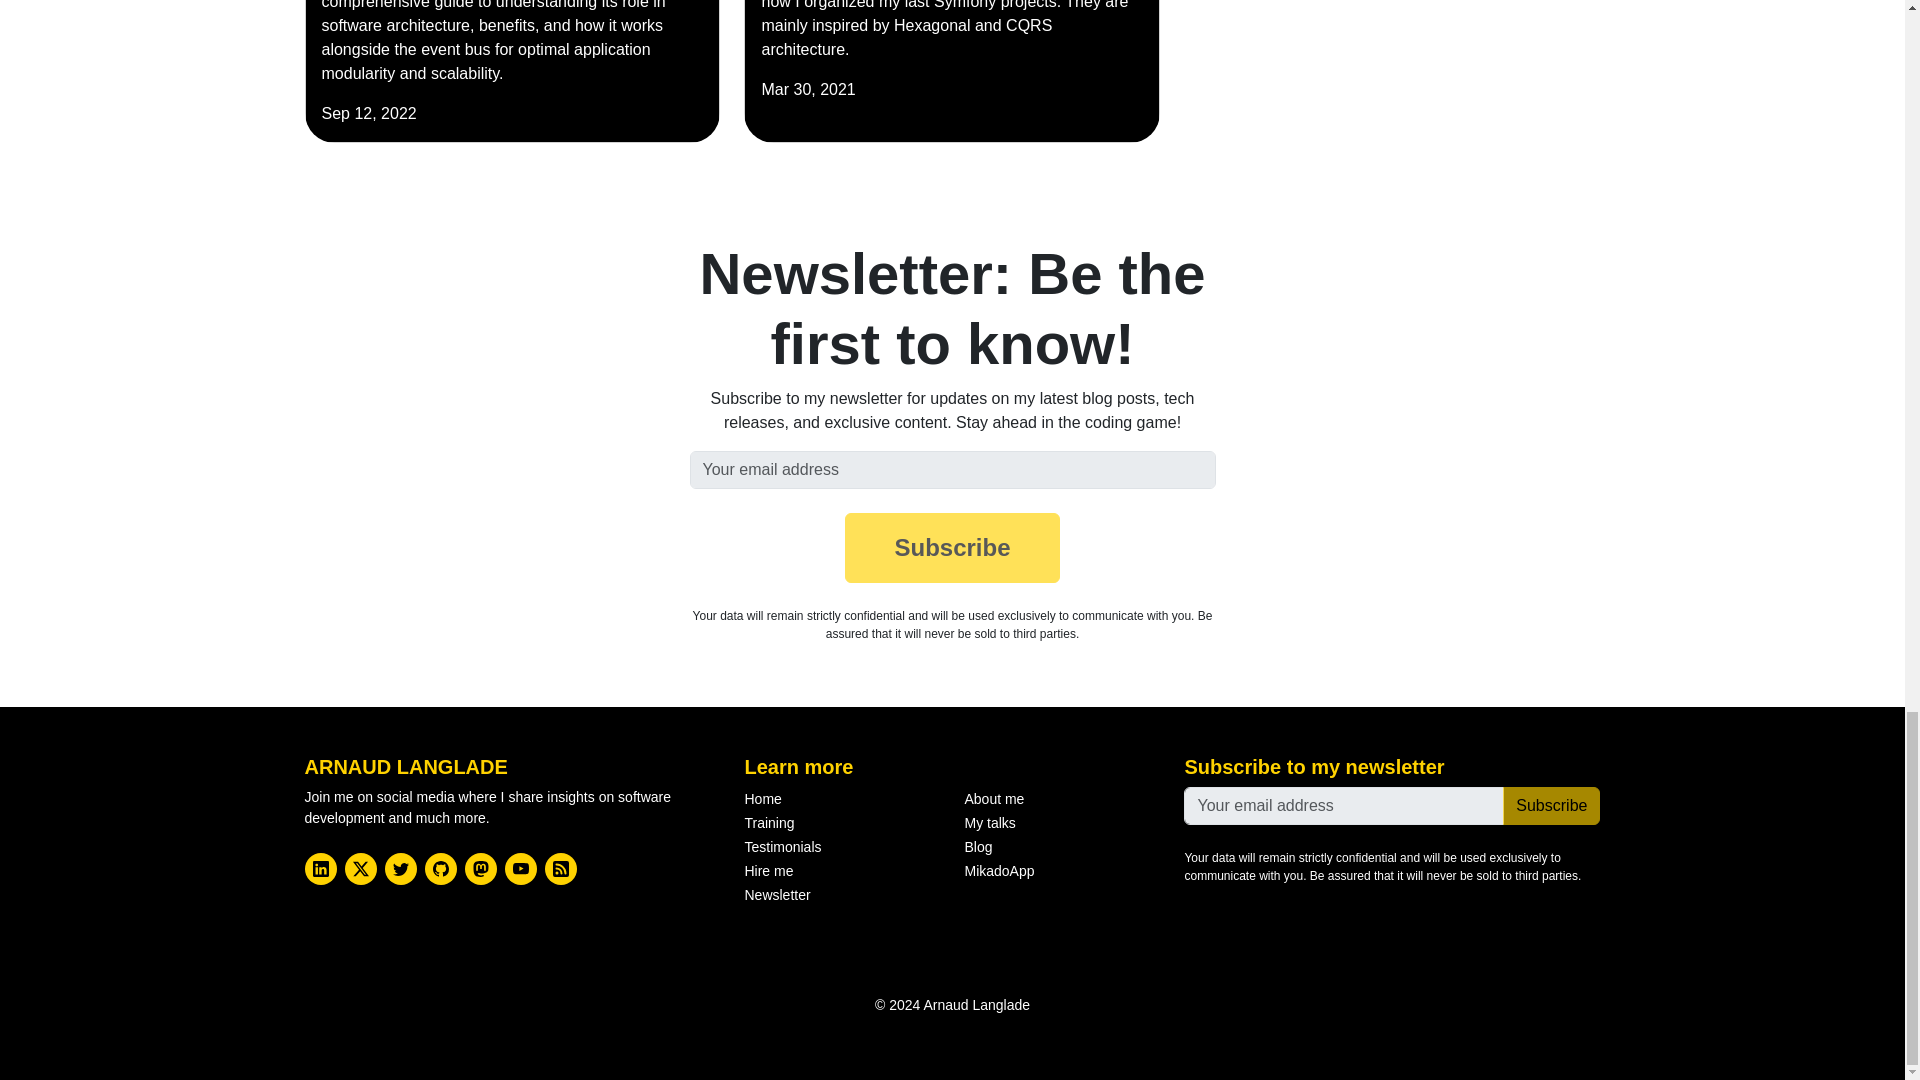  What do you see at coordinates (480, 868) in the screenshot?
I see `mastodon` at bounding box center [480, 868].